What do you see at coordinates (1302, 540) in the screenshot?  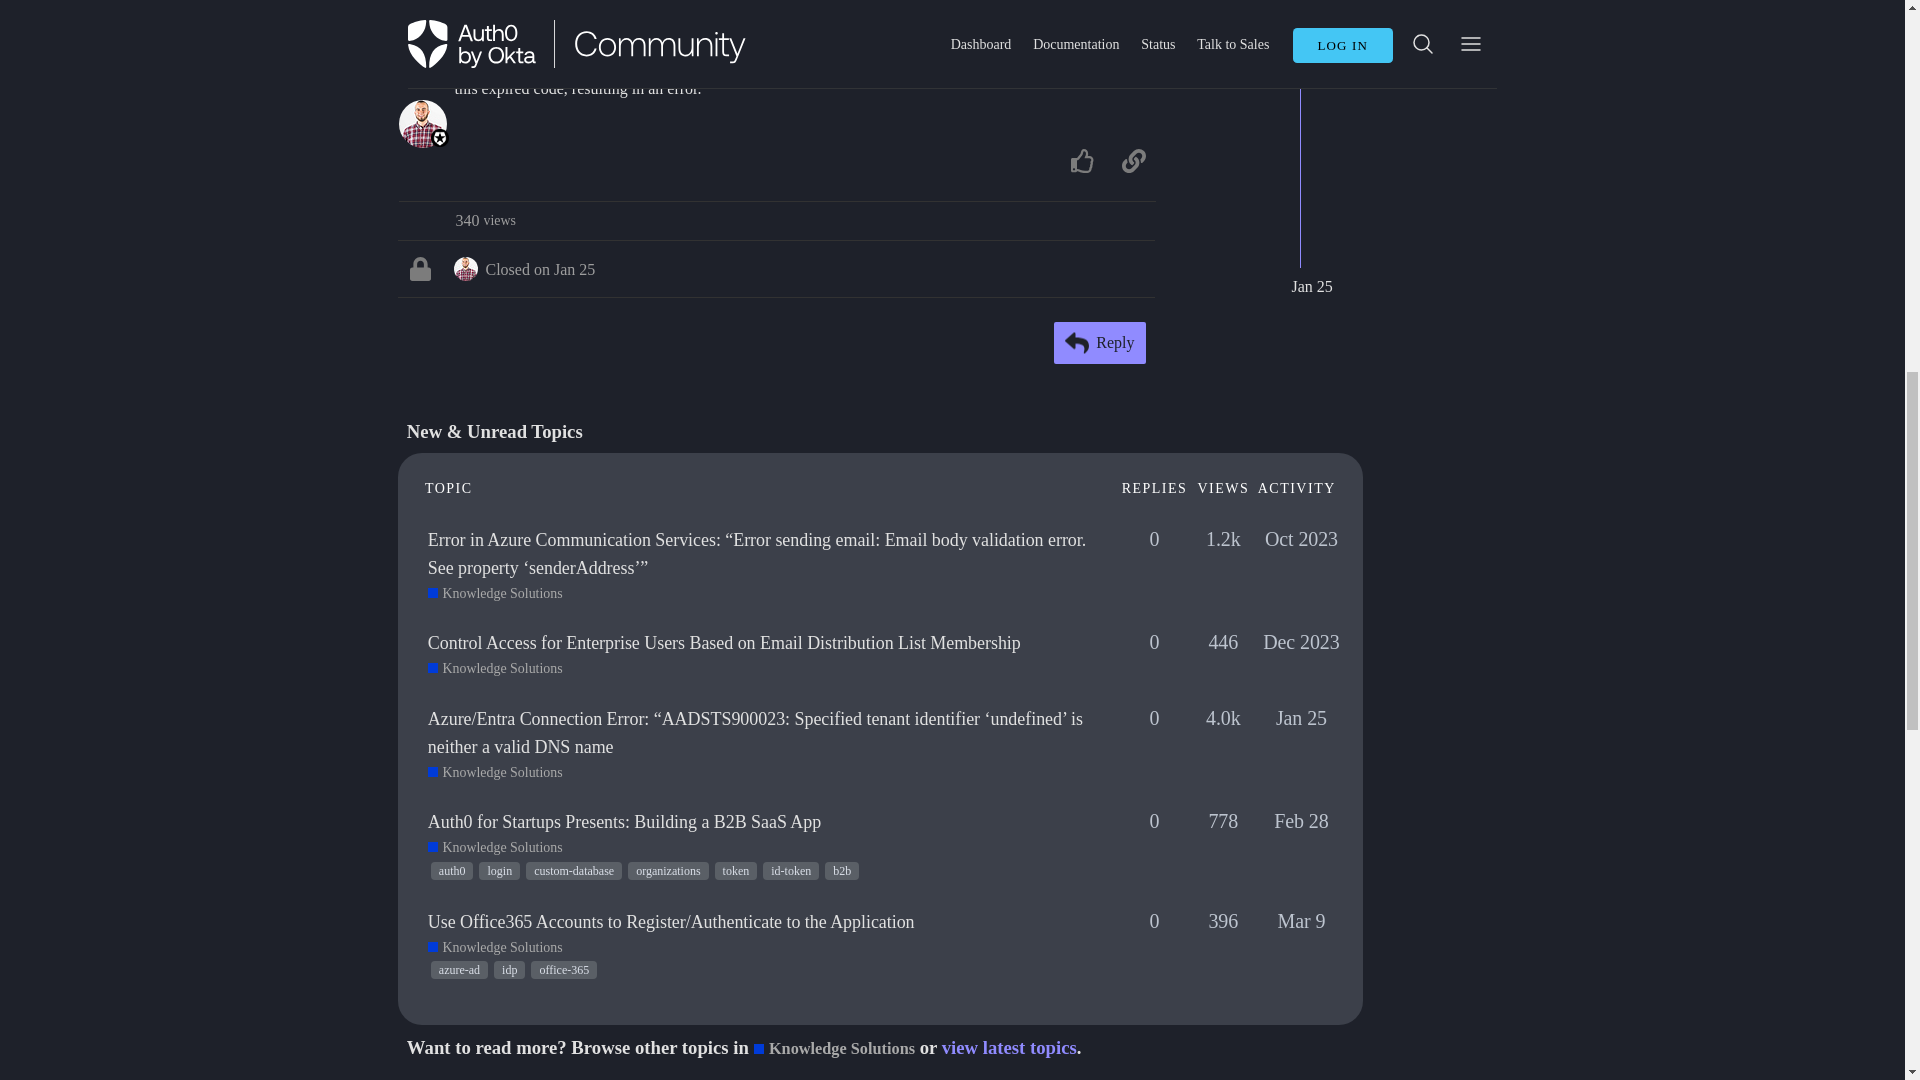 I see `Oct 2023` at bounding box center [1302, 540].